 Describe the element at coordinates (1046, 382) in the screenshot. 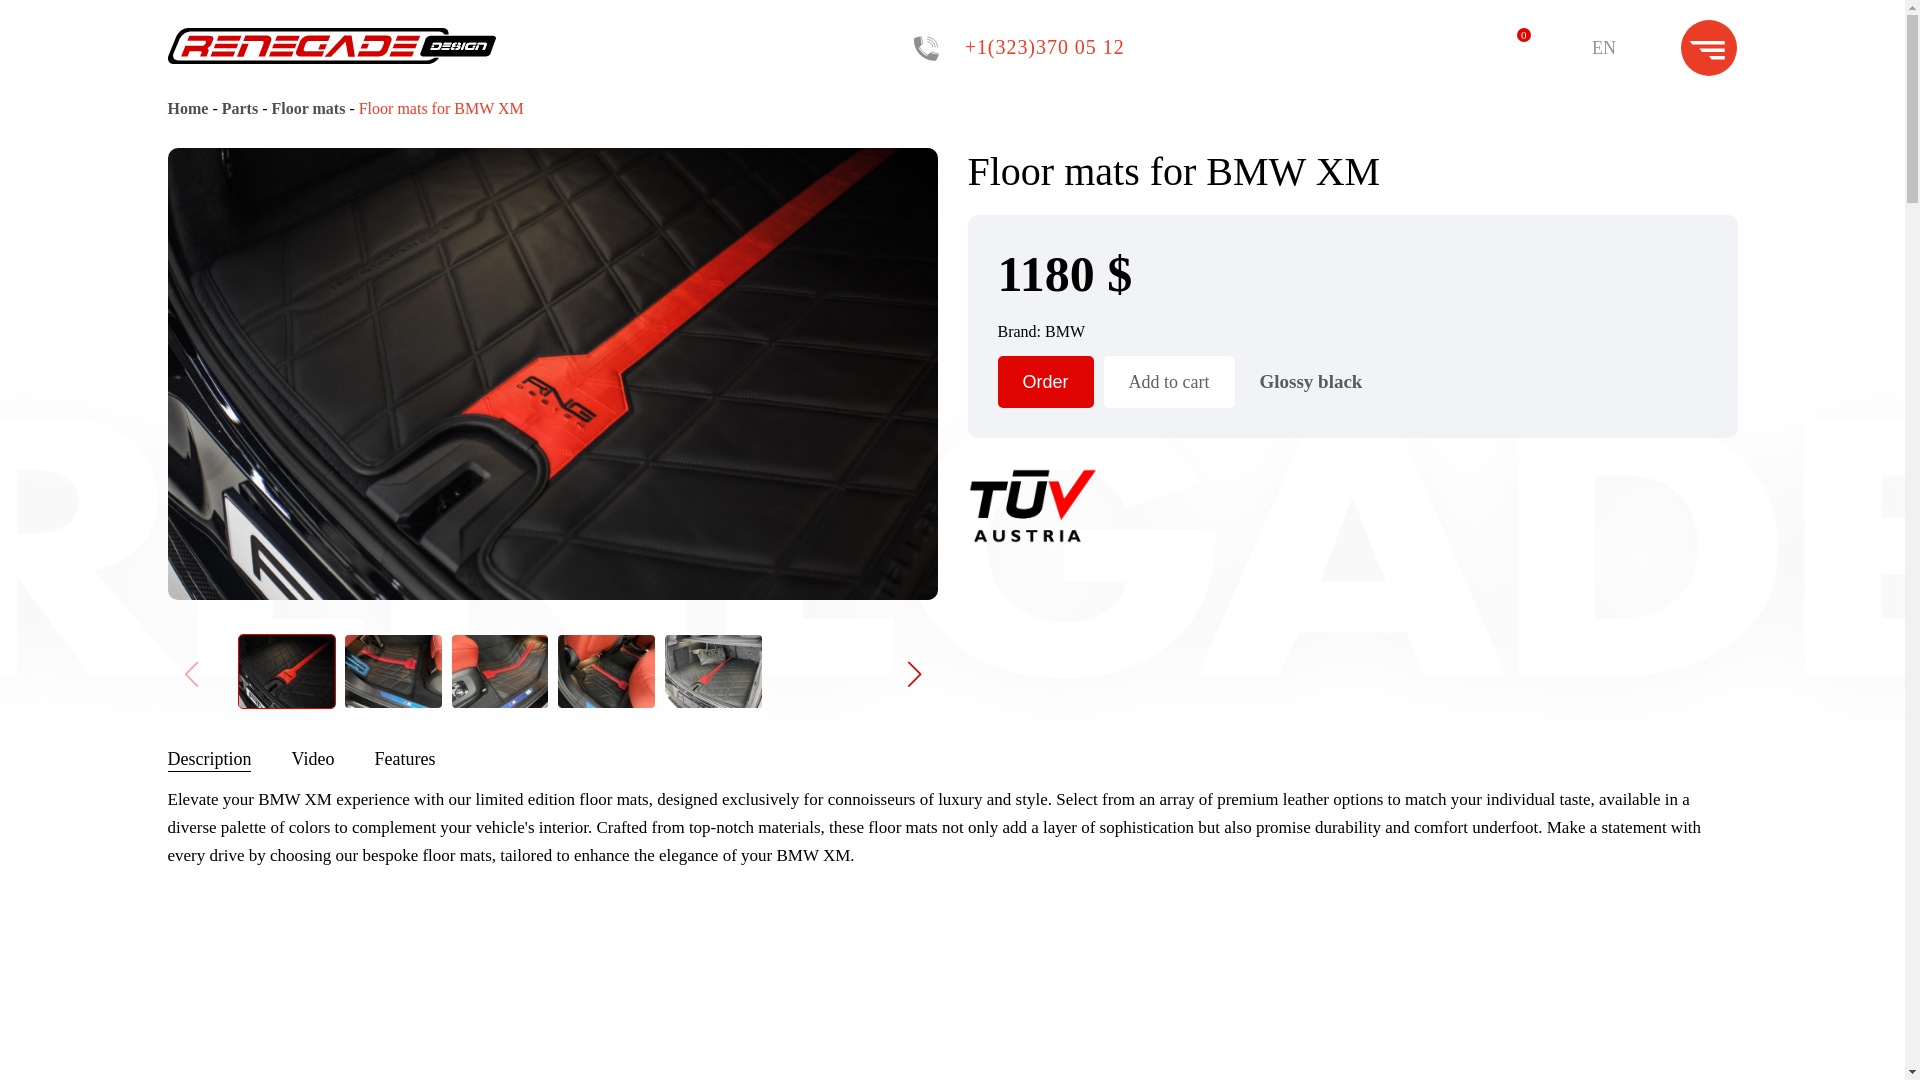

I see `Order` at that location.